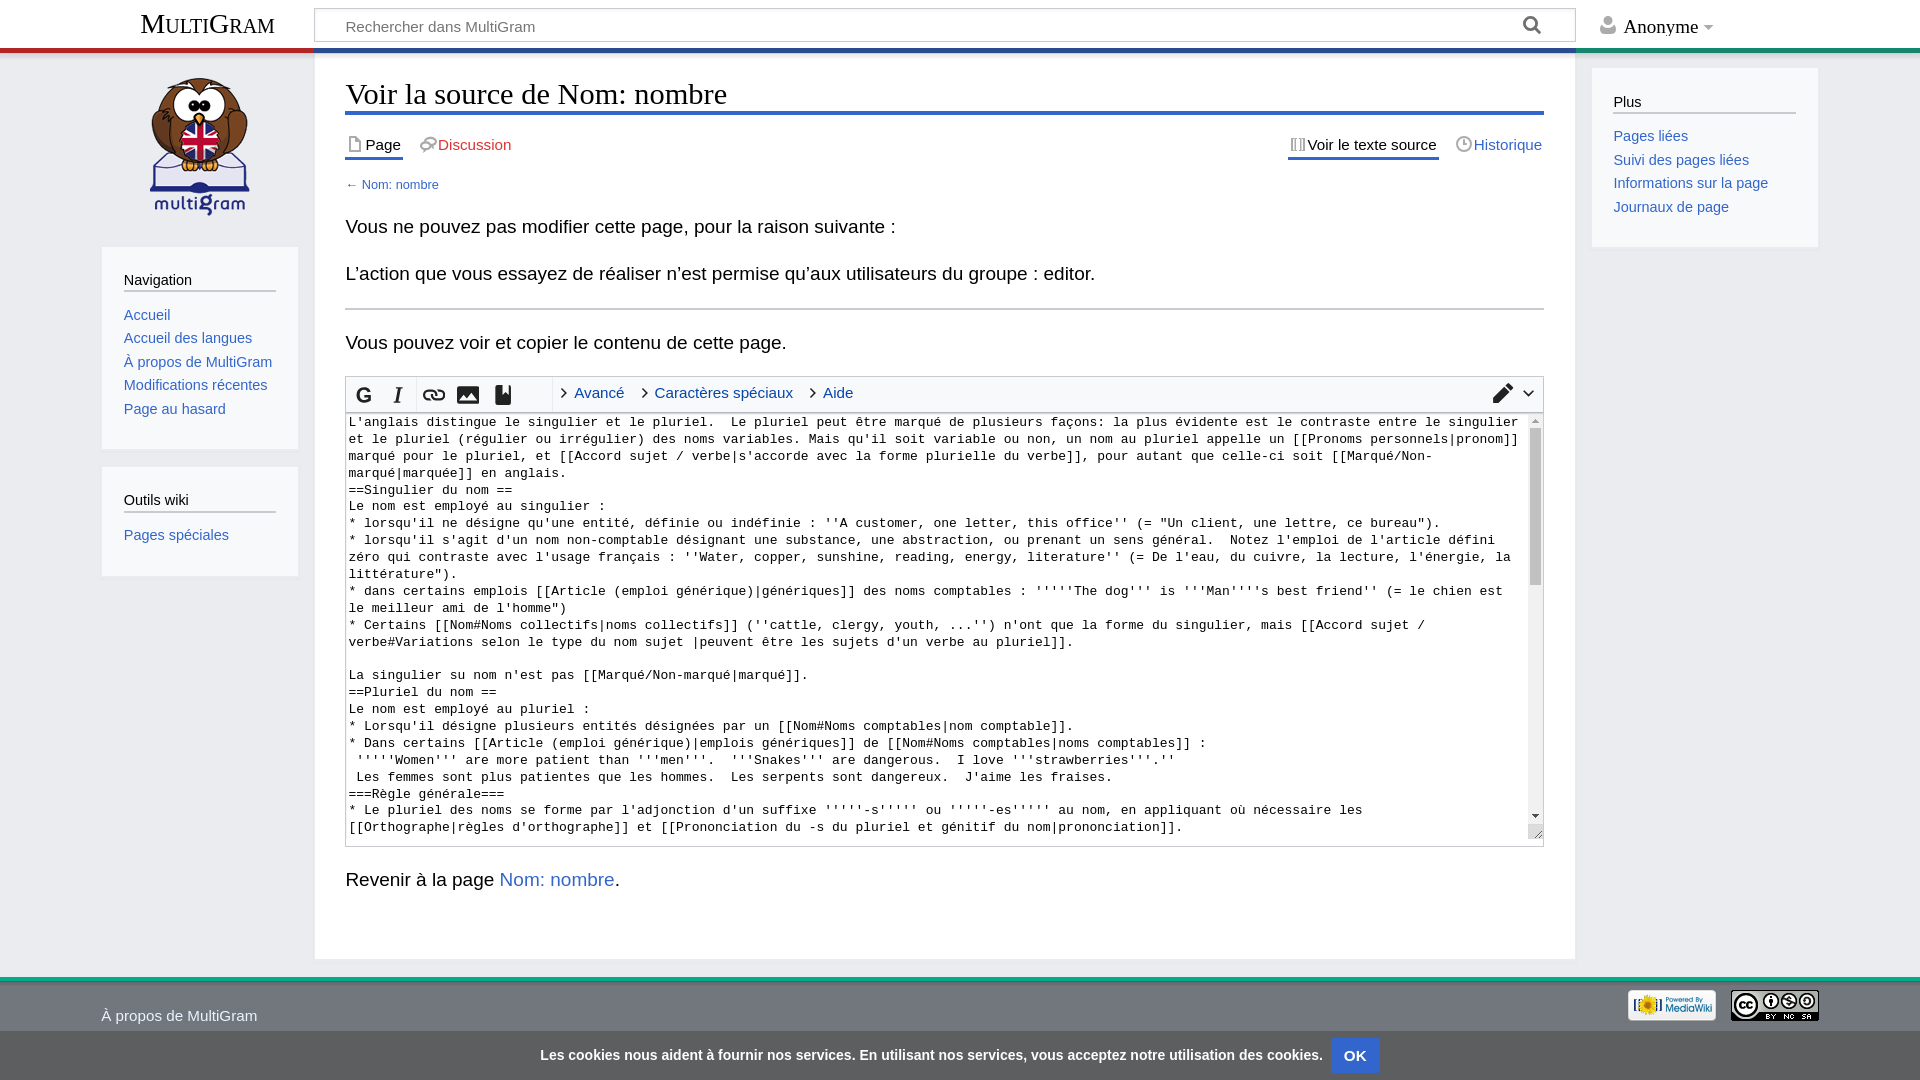 This screenshot has width=1920, height=1080. What do you see at coordinates (374, 146) in the screenshot?
I see `Page` at bounding box center [374, 146].